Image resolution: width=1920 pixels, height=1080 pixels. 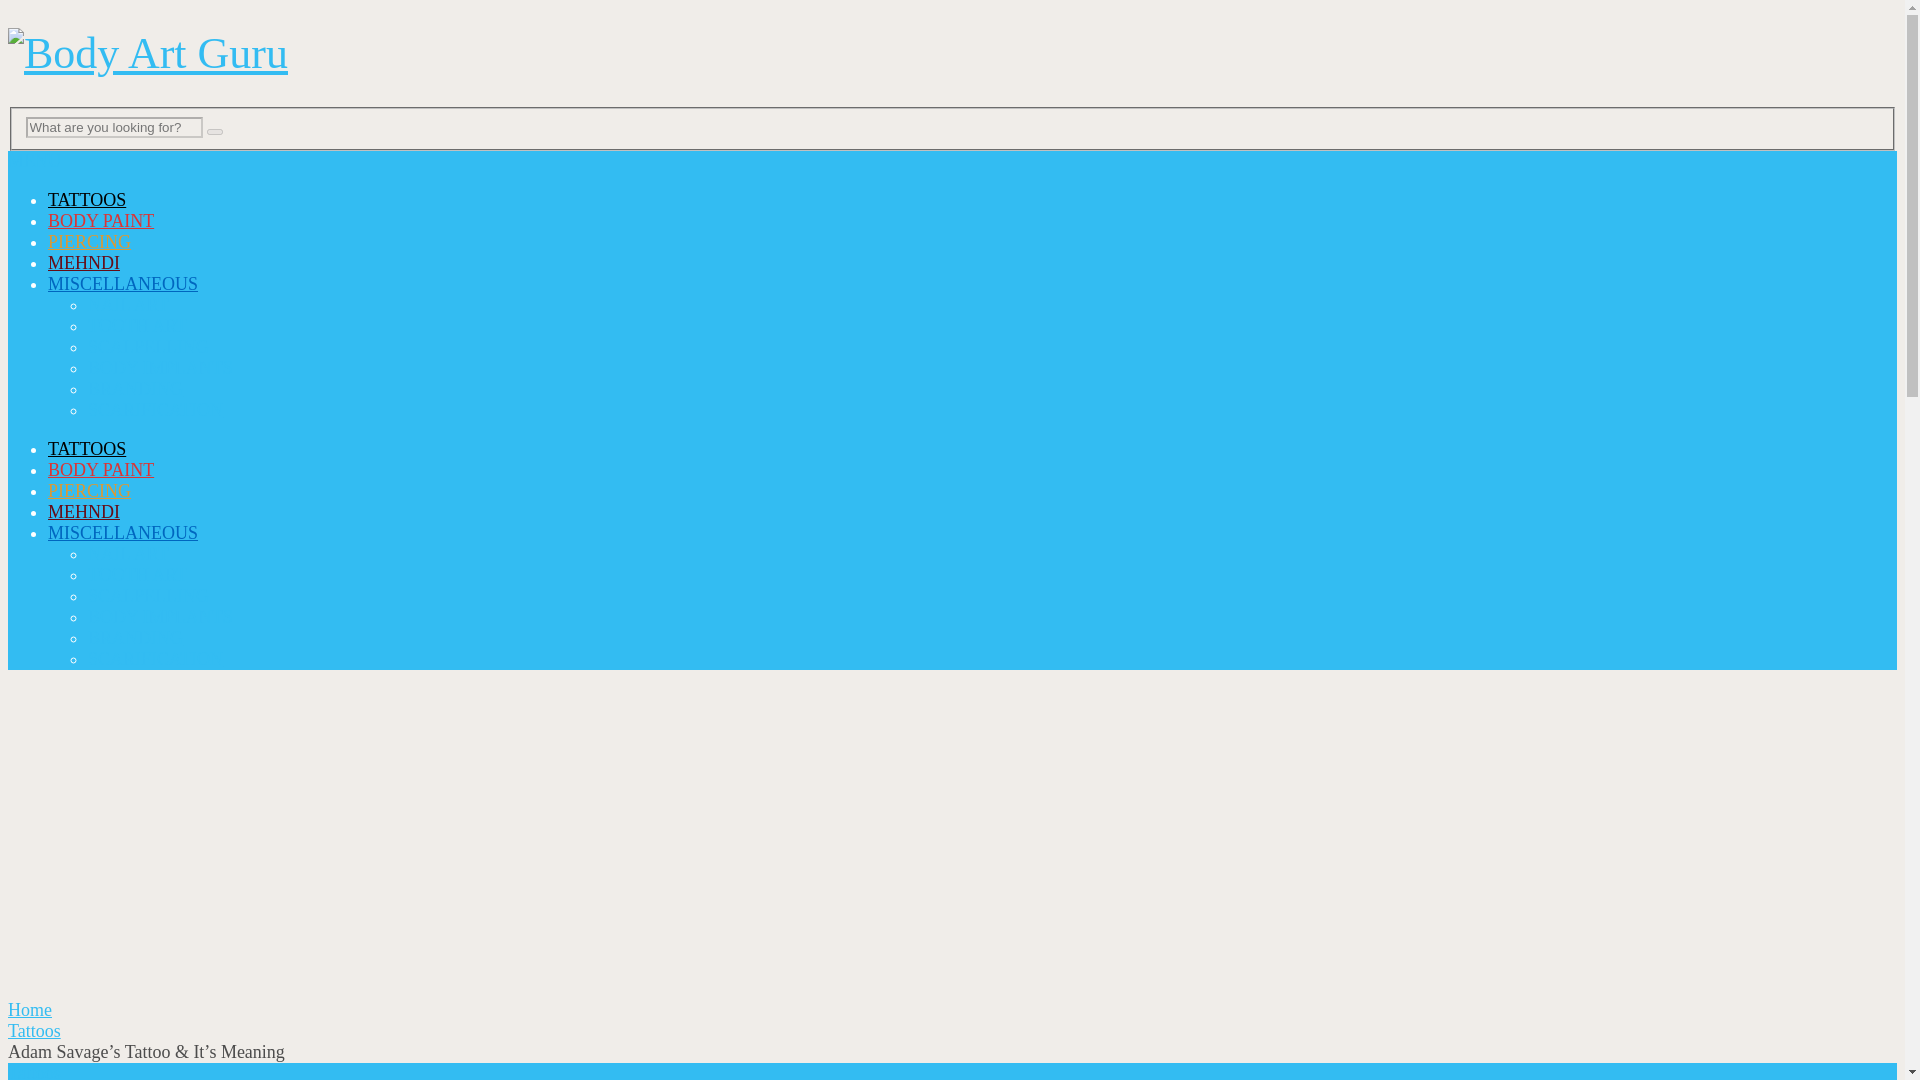 I want to click on NAIL ART, so click(x=128, y=554).